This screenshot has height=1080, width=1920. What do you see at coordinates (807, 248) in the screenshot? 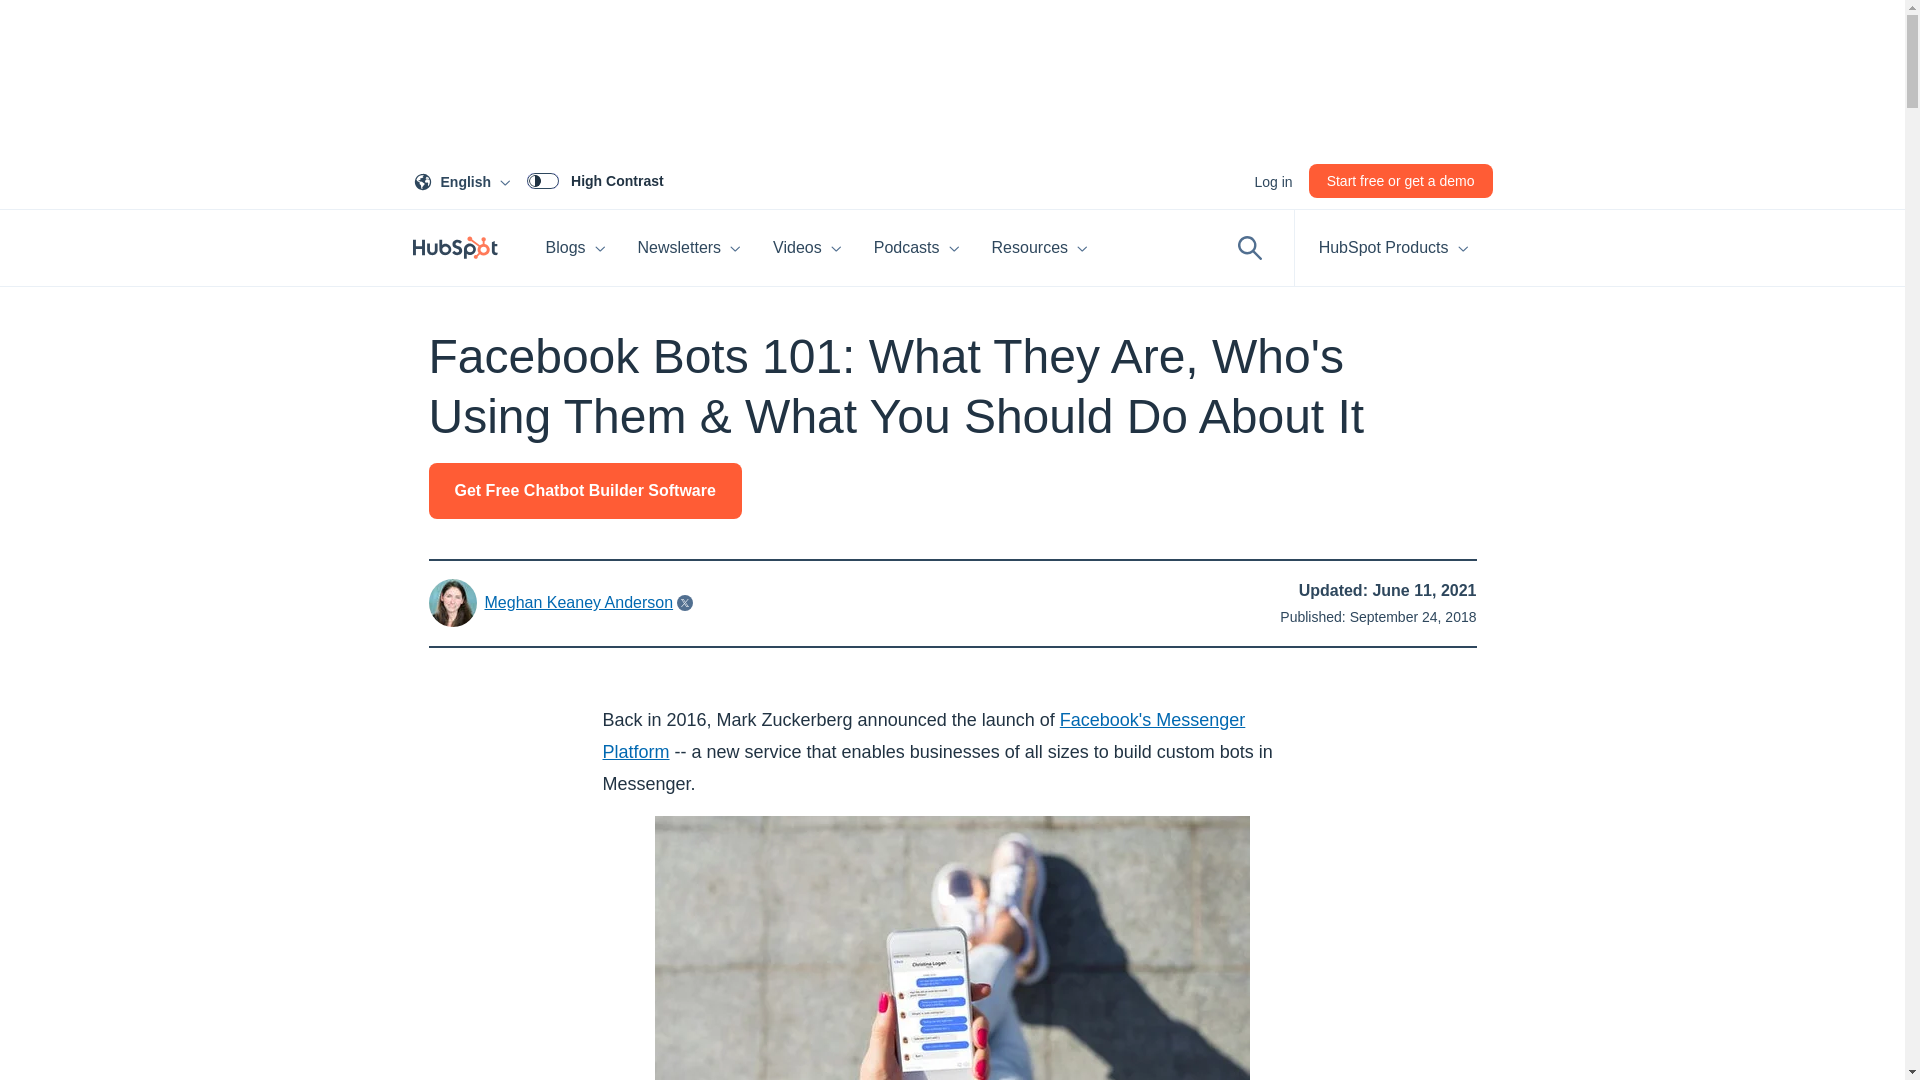
I see `High Contrast` at bounding box center [807, 248].